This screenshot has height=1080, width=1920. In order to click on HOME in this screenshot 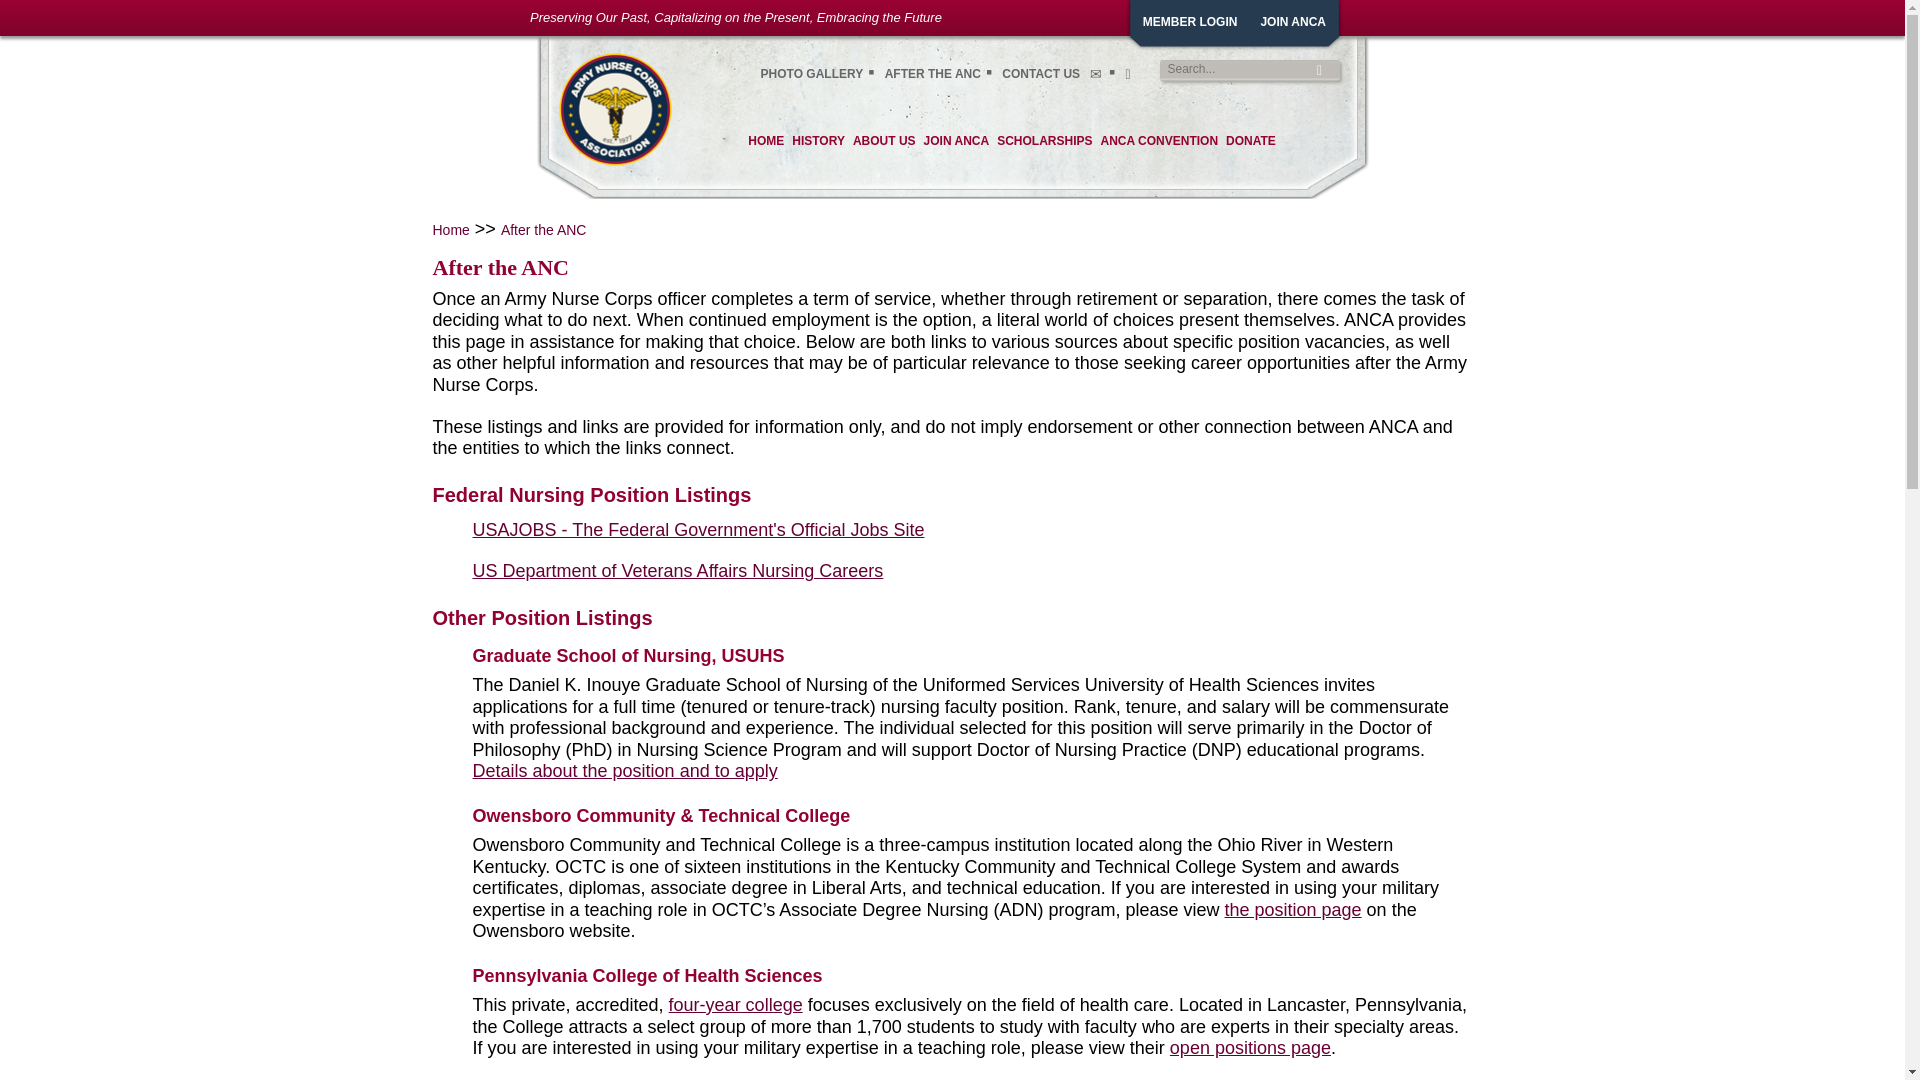, I will do `click(766, 144)`.